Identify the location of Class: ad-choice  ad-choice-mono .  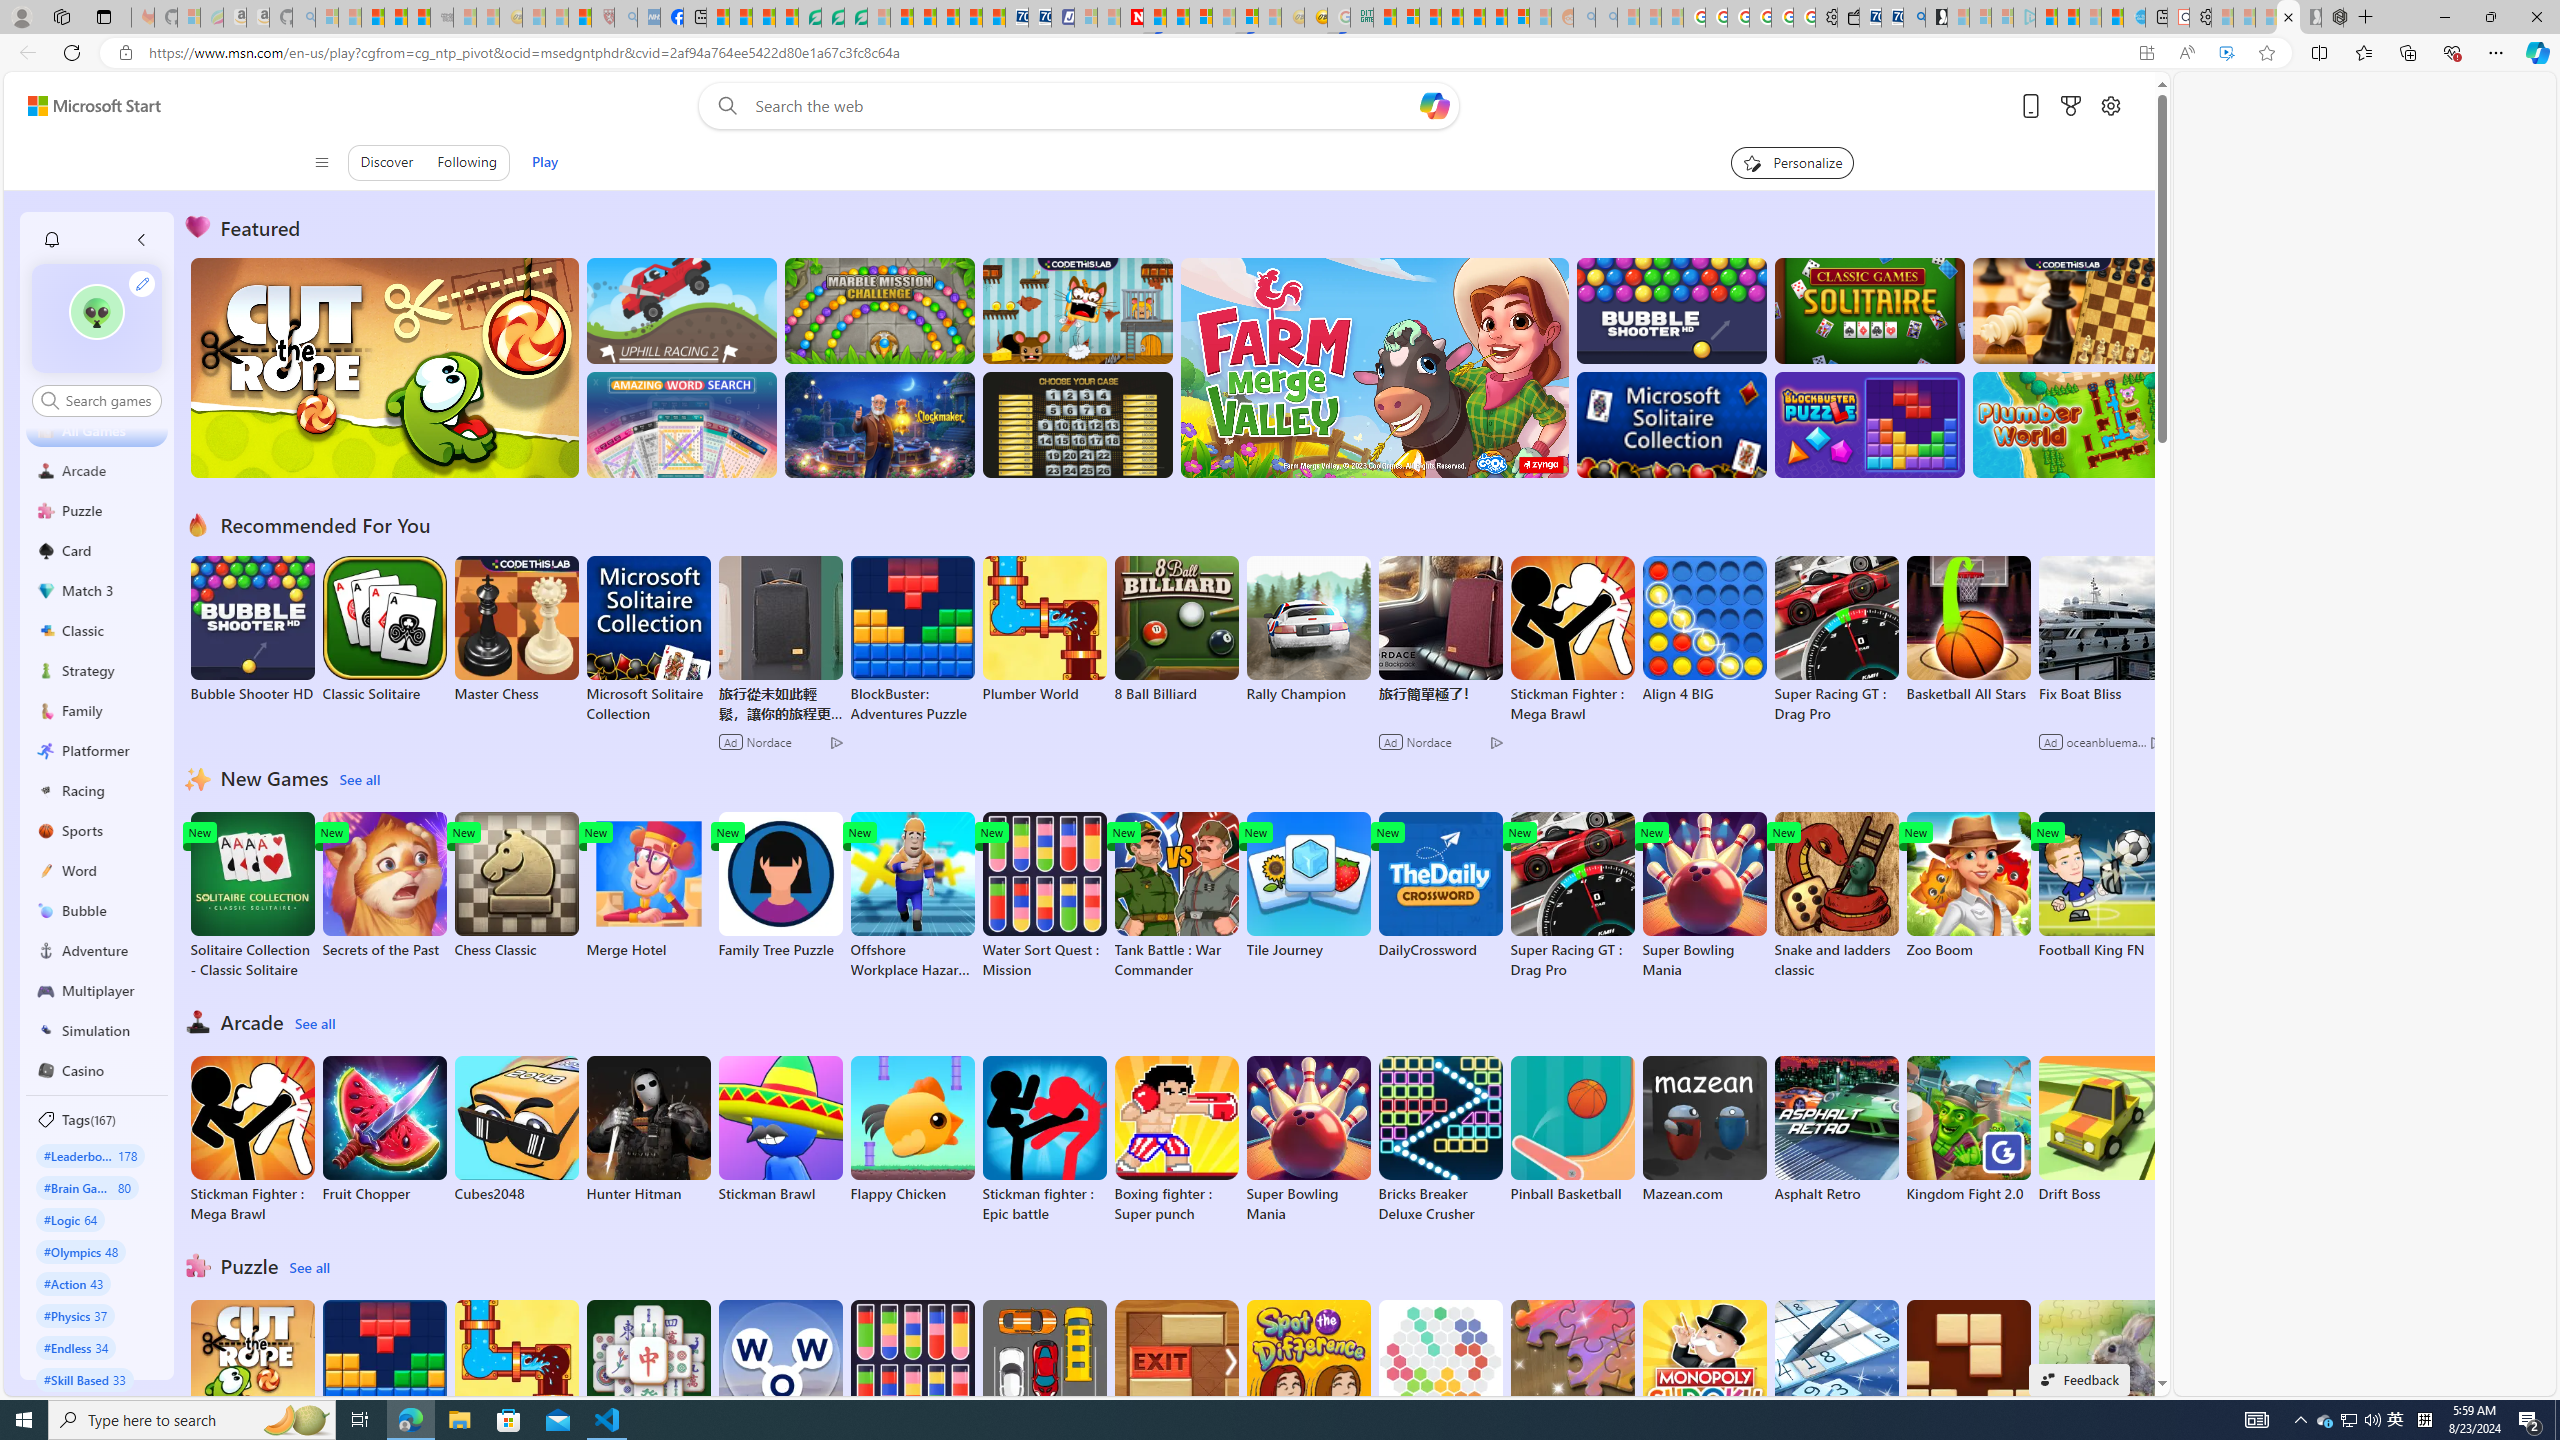
(2156, 742).